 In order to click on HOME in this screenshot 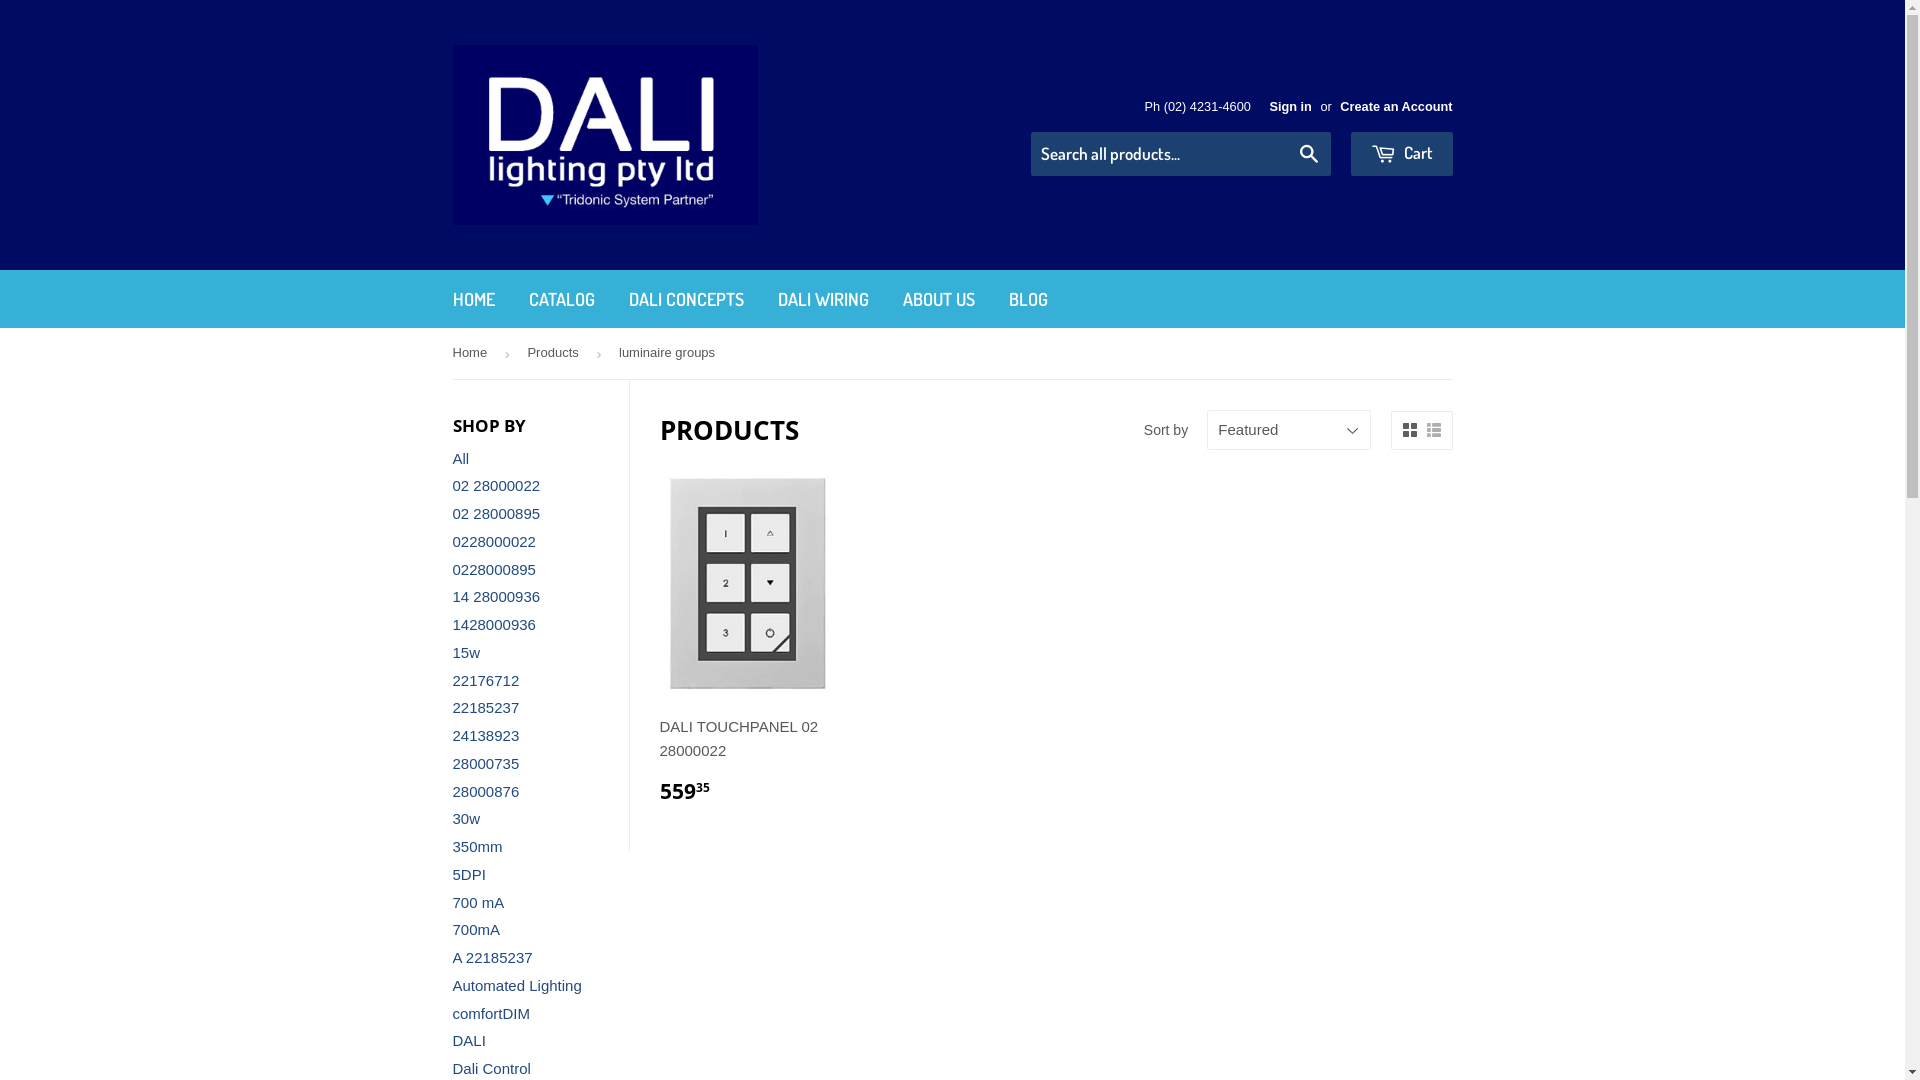, I will do `click(474, 300)`.